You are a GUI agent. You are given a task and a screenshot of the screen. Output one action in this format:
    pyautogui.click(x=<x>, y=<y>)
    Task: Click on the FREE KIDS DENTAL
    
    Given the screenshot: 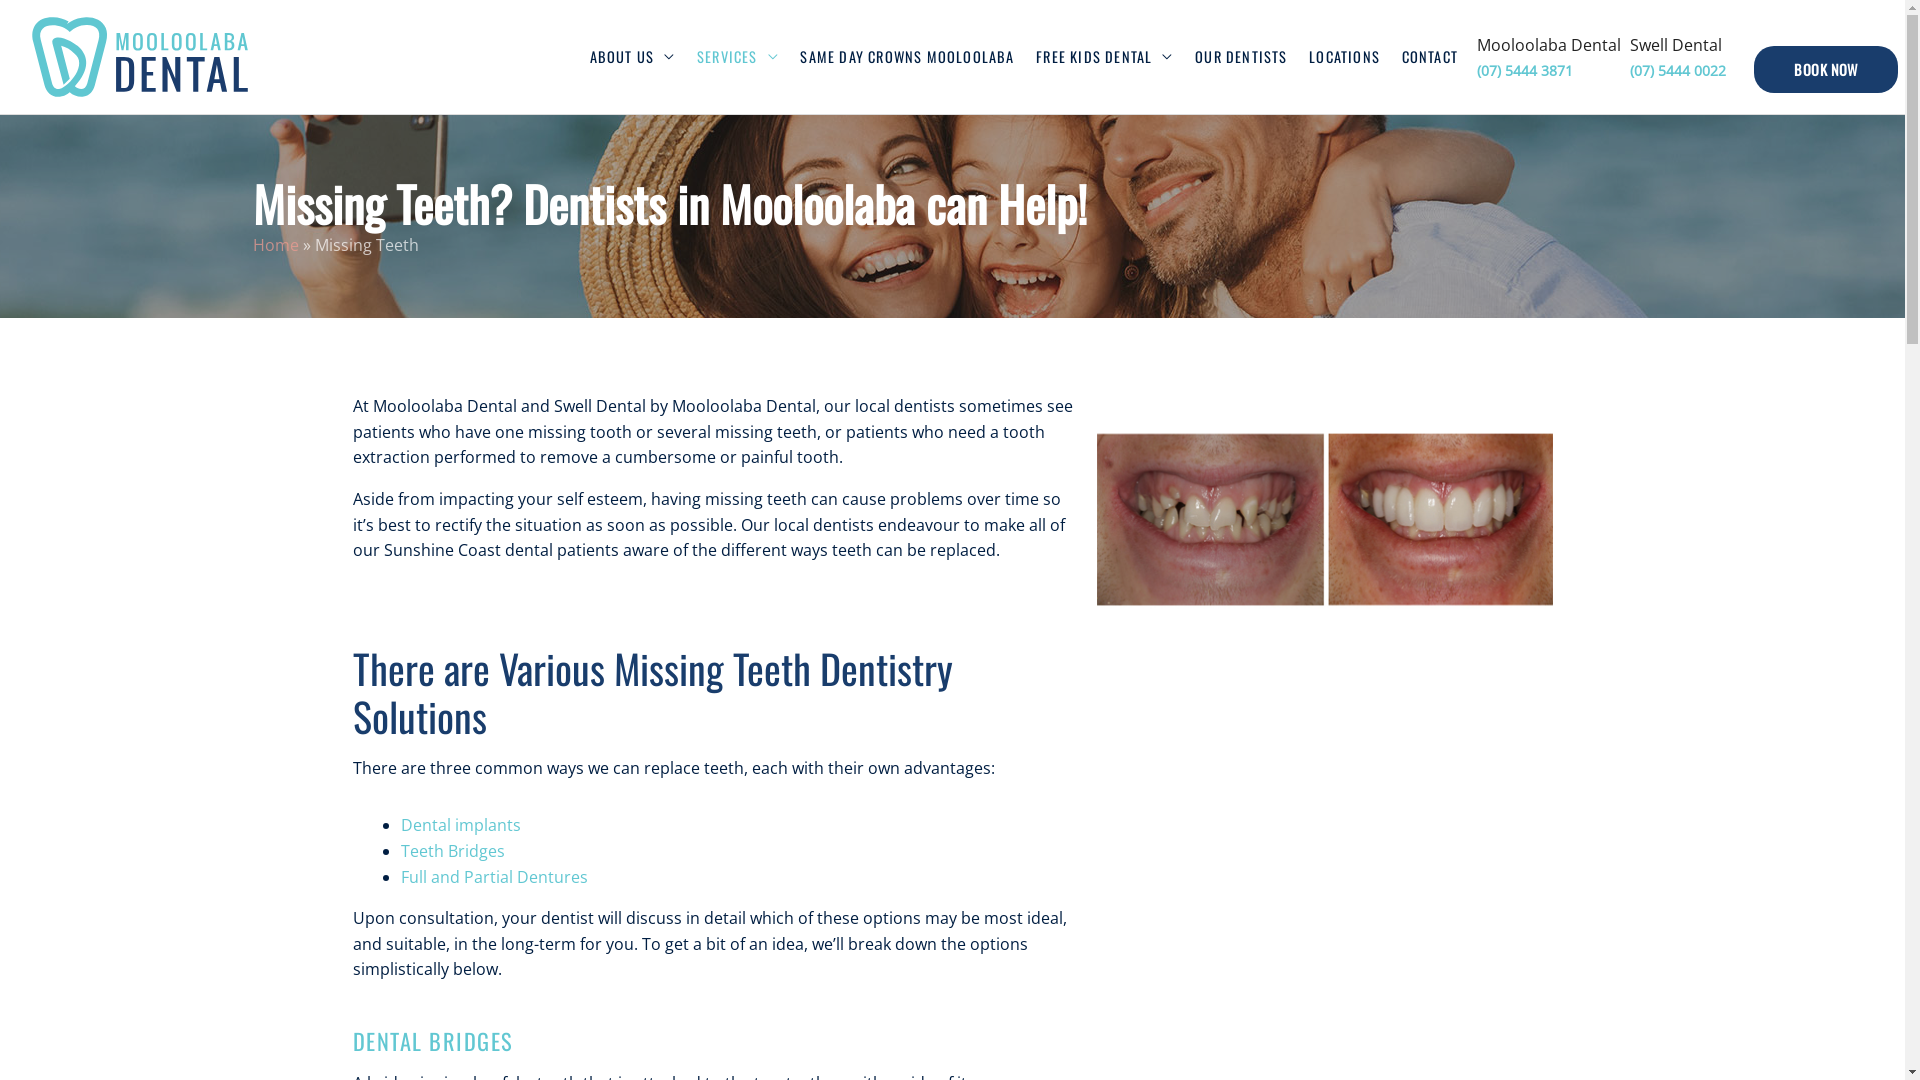 What is the action you would take?
    pyautogui.click(x=1104, y=57)
    